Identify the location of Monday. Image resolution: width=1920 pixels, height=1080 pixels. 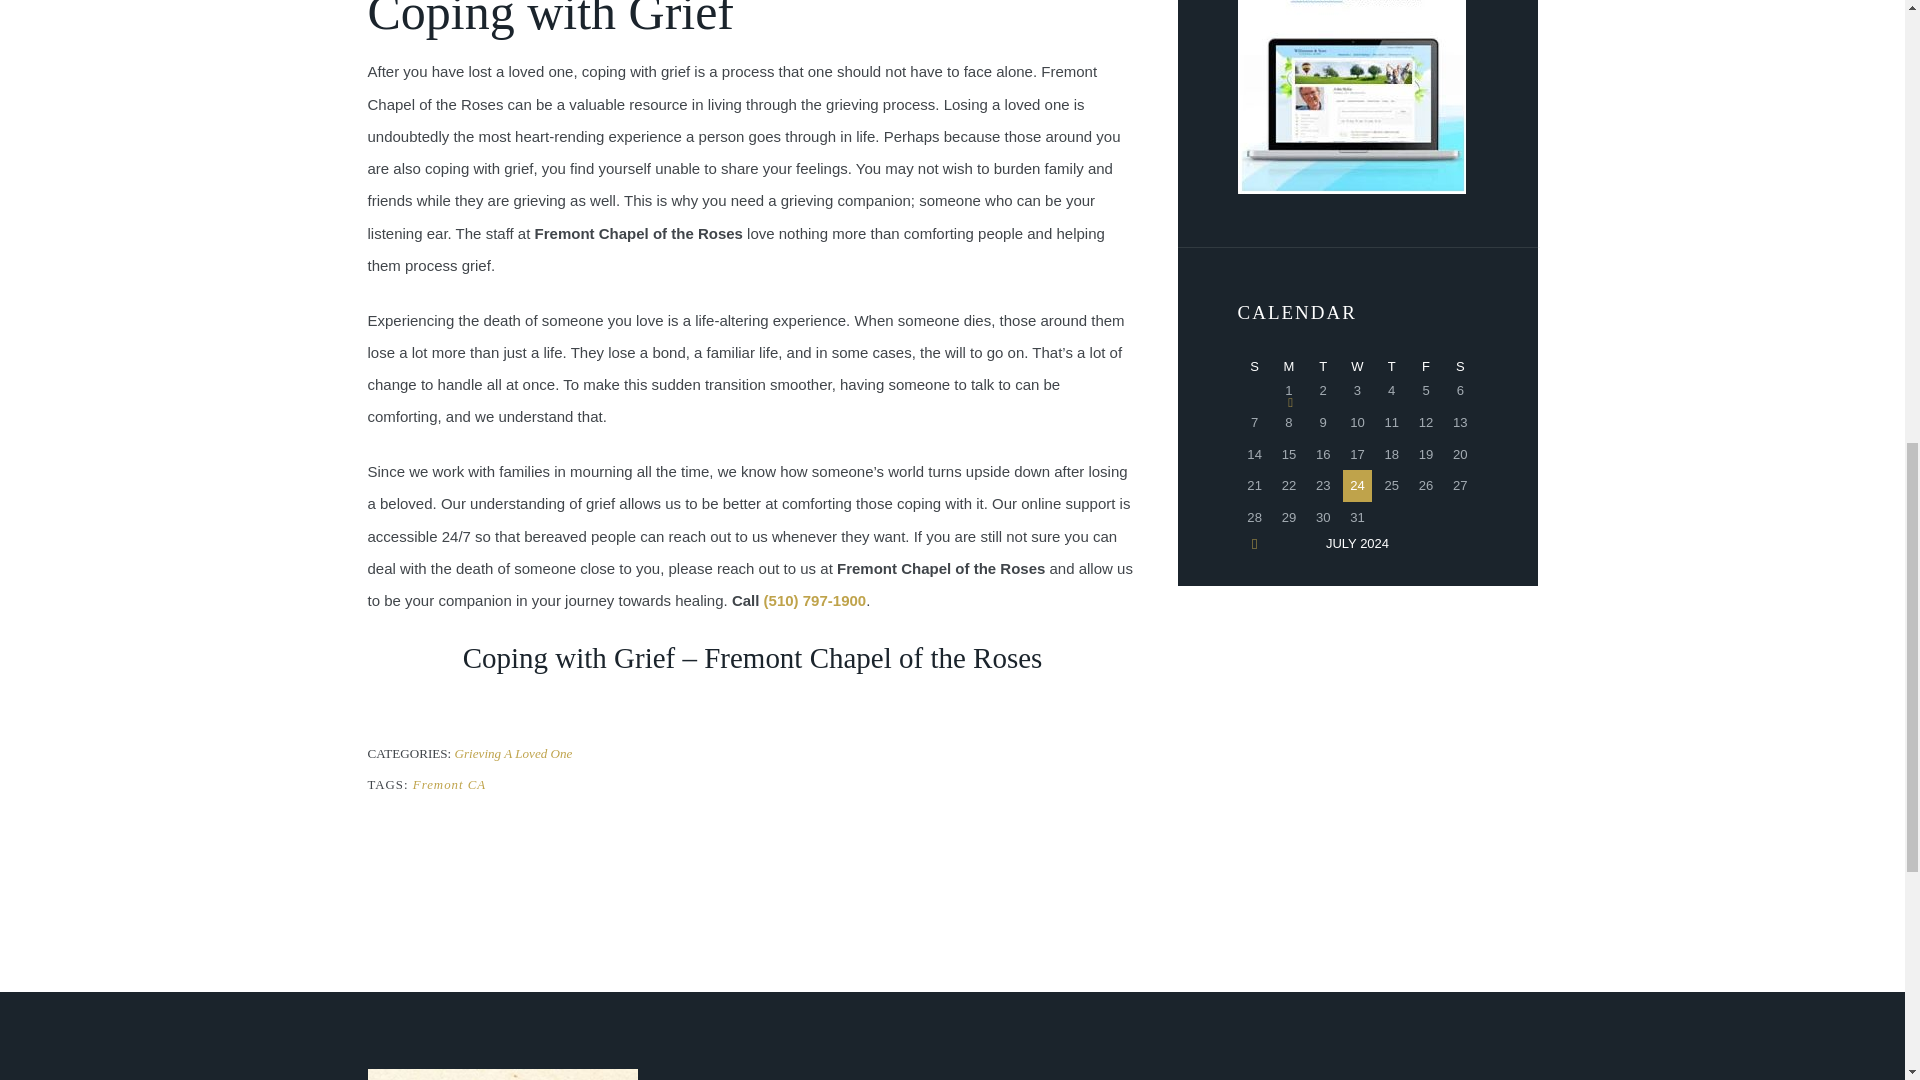
(1288, 366).